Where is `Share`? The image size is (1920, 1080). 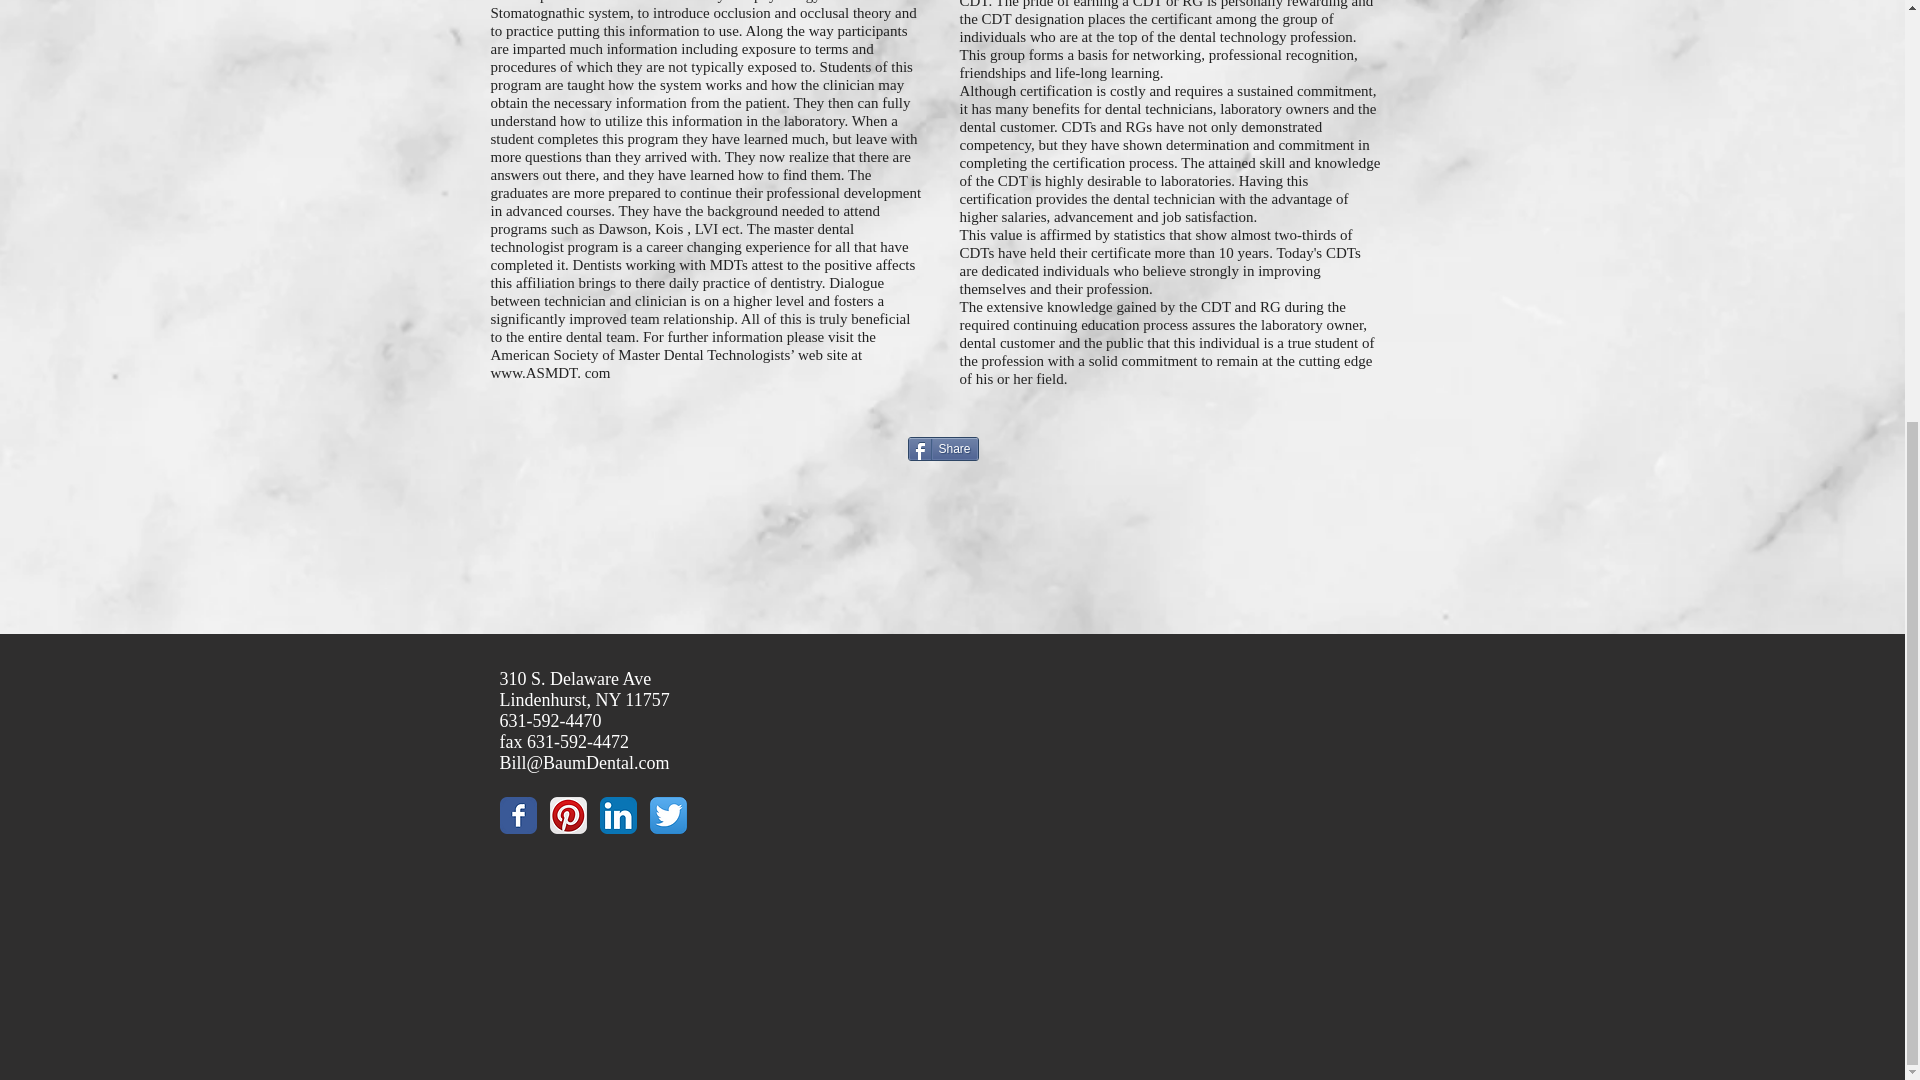
Share is located at coordinates (944, 449).